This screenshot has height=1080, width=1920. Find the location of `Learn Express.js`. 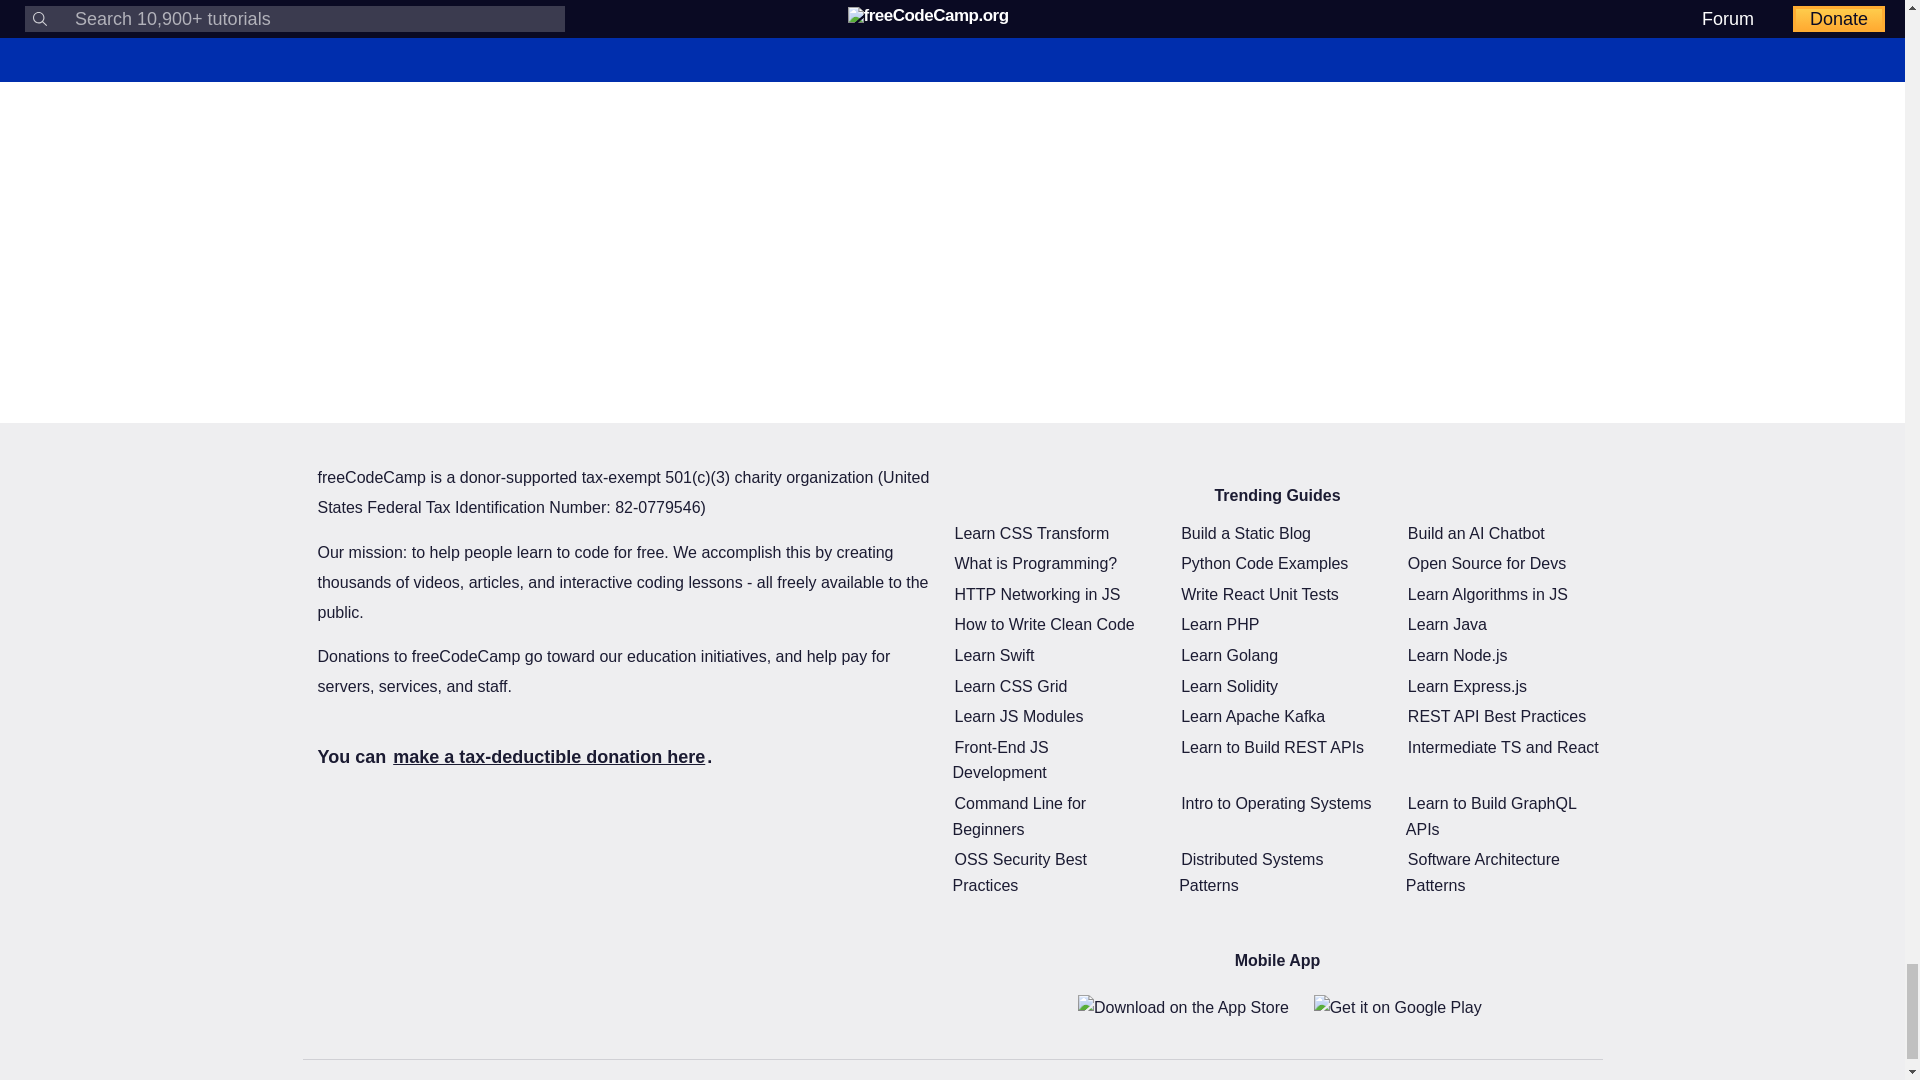

Learn Express.js is located at coordinates (1466, 686).